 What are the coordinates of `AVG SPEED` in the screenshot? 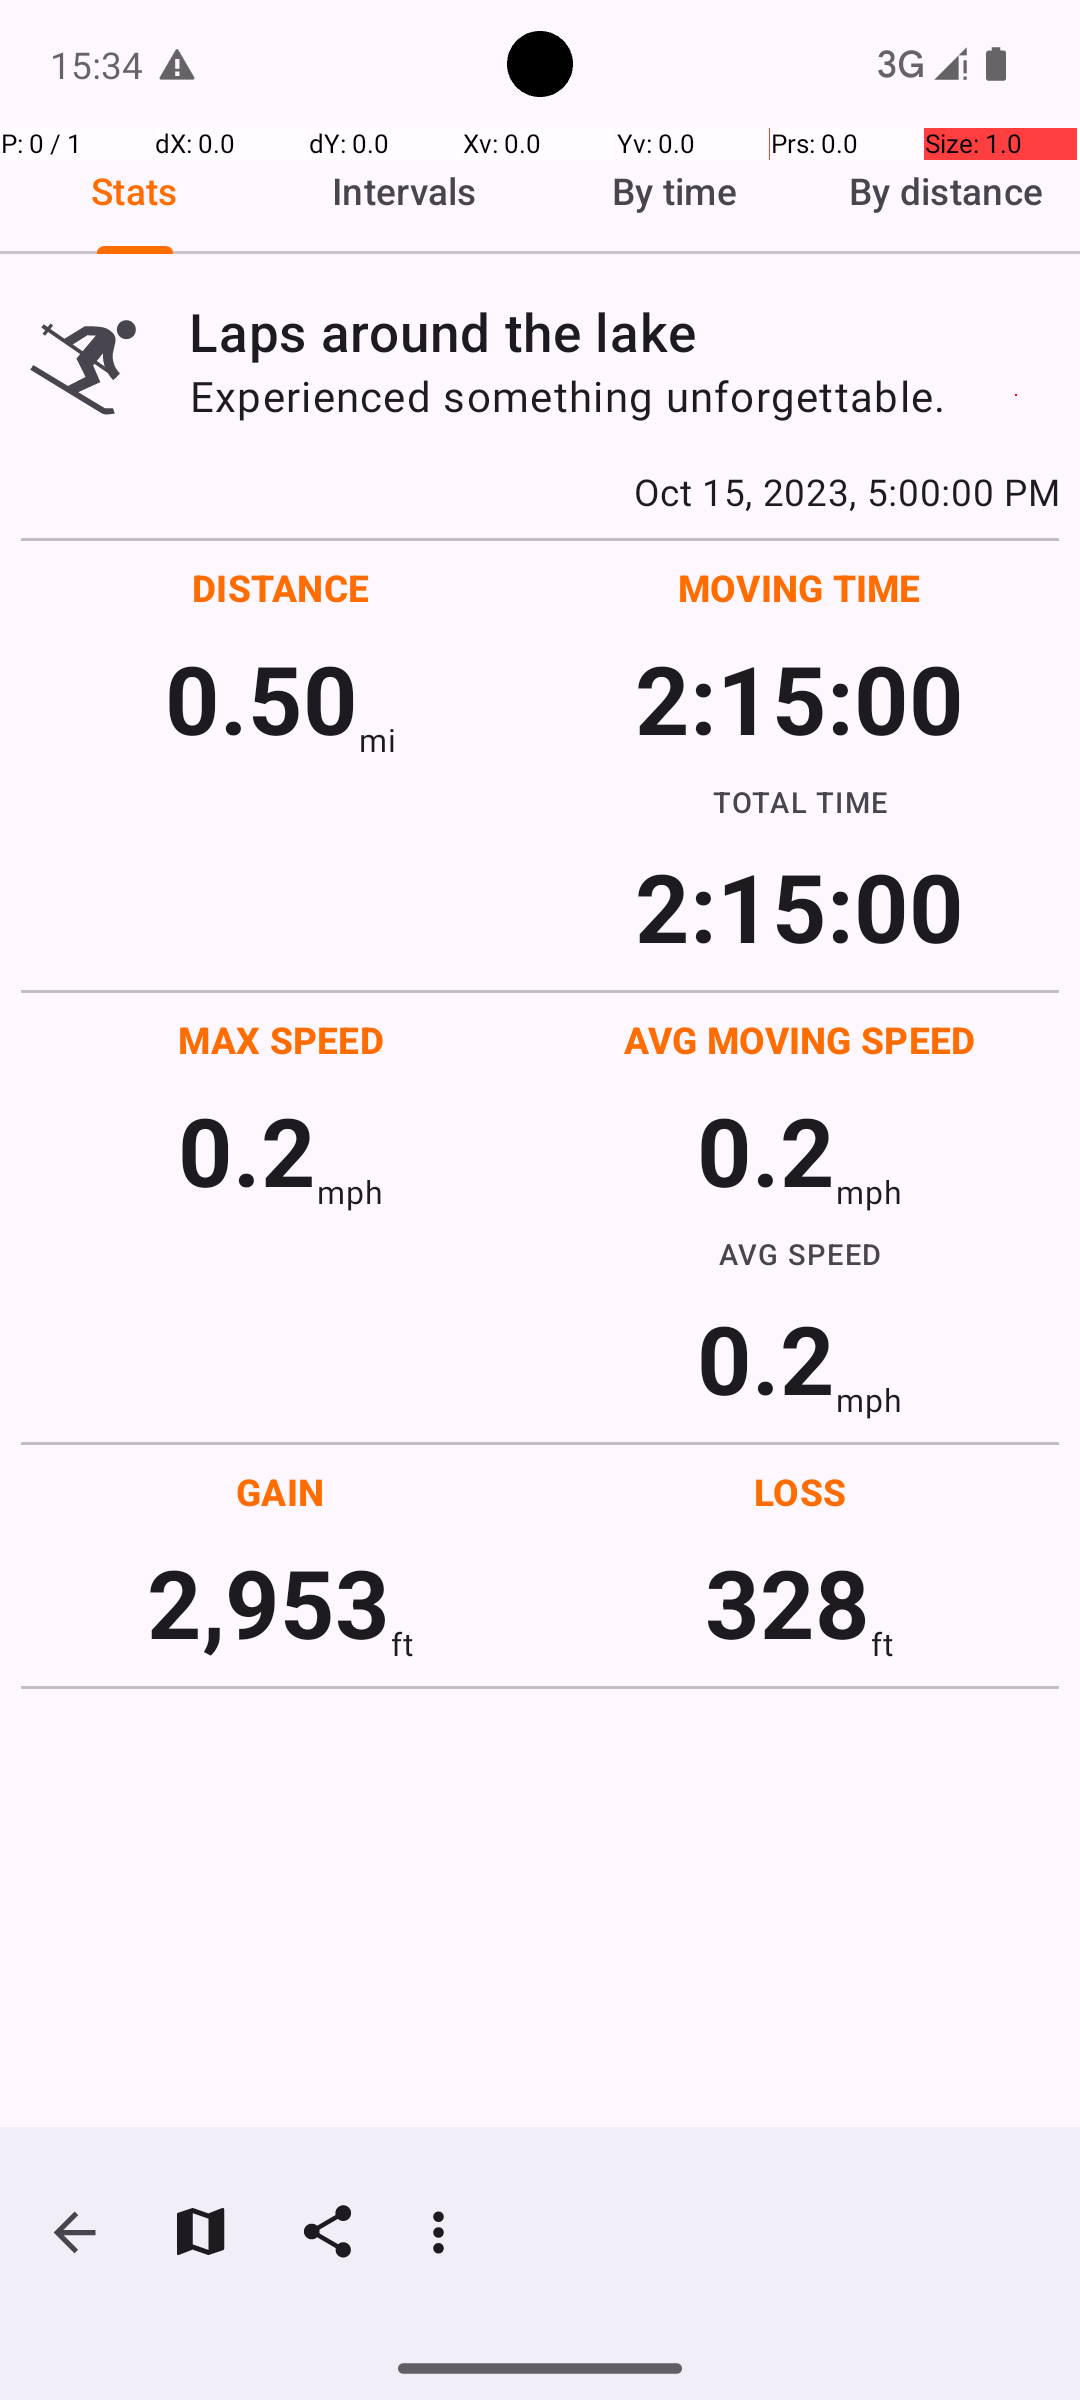 It's located at (800, 1254).